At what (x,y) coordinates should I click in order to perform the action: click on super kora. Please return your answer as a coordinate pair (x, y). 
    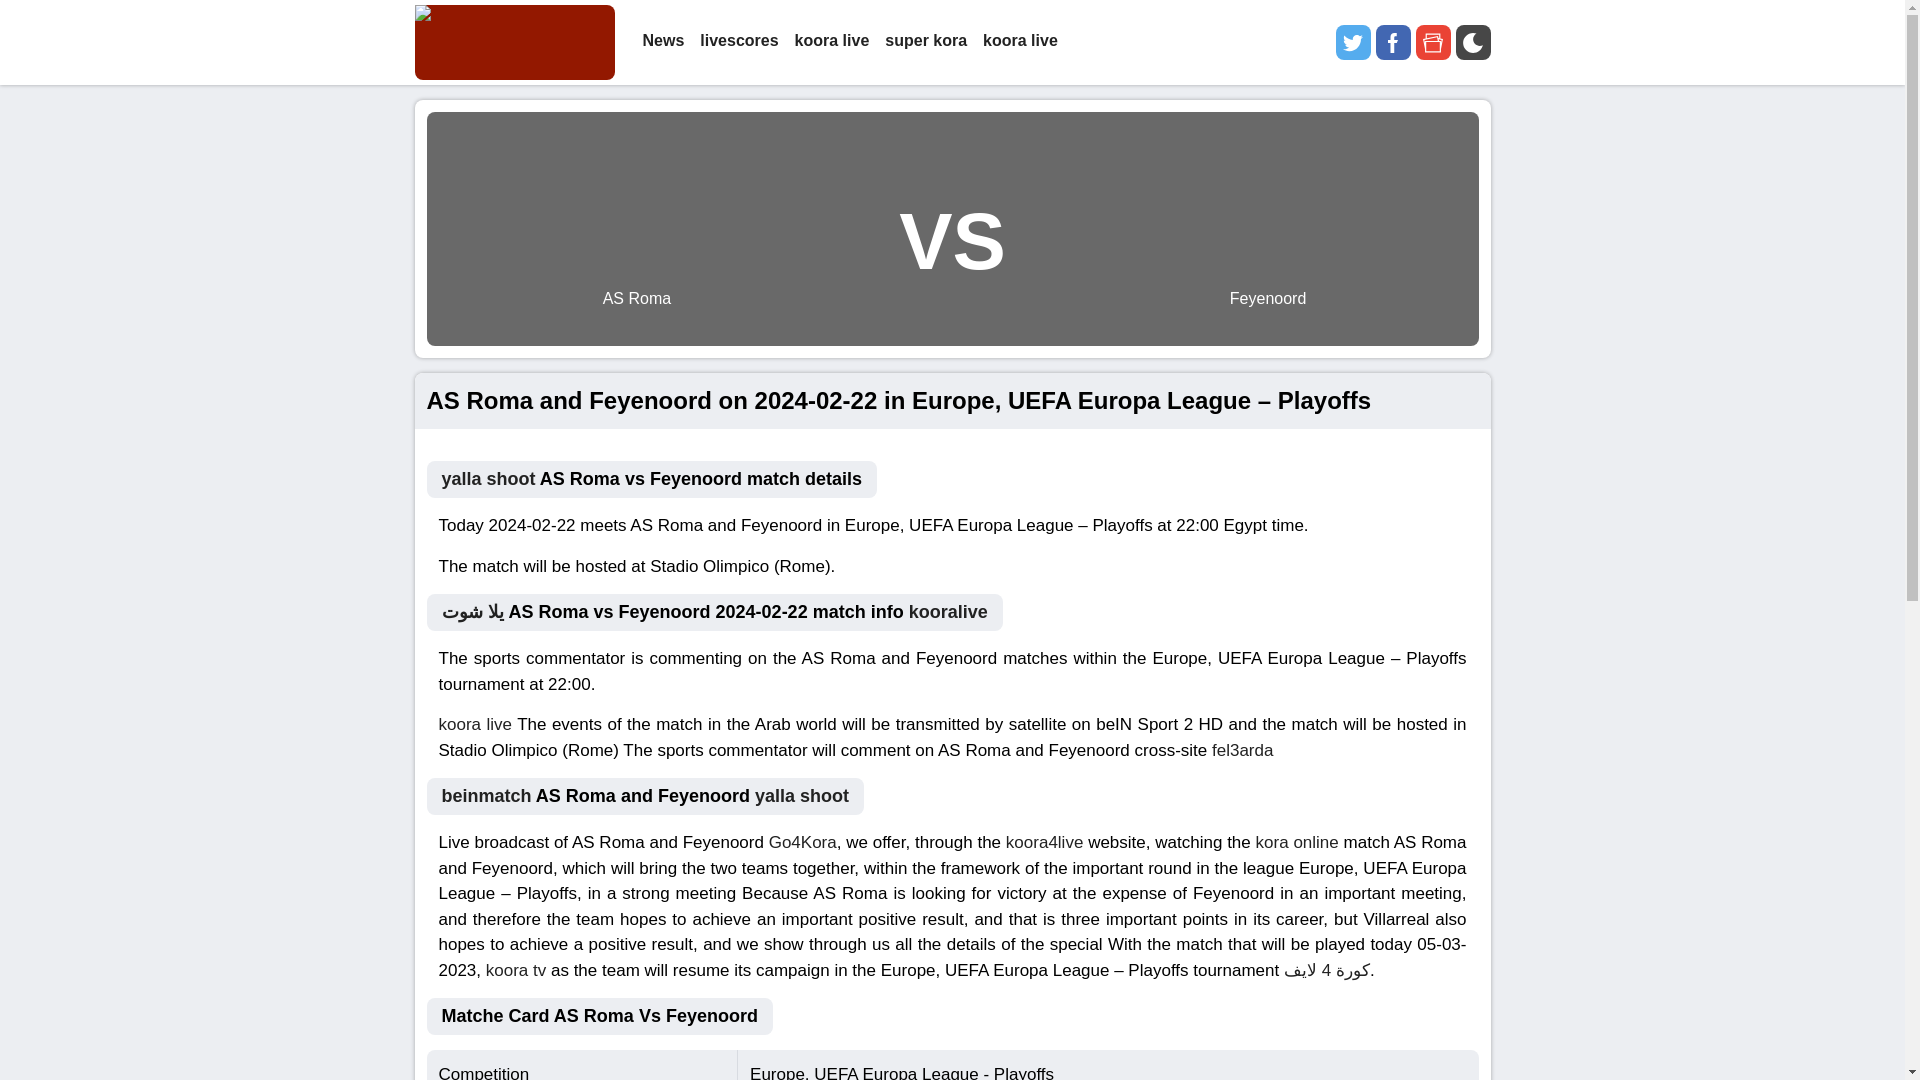
    Looking at the image, I should click on (926, 42).